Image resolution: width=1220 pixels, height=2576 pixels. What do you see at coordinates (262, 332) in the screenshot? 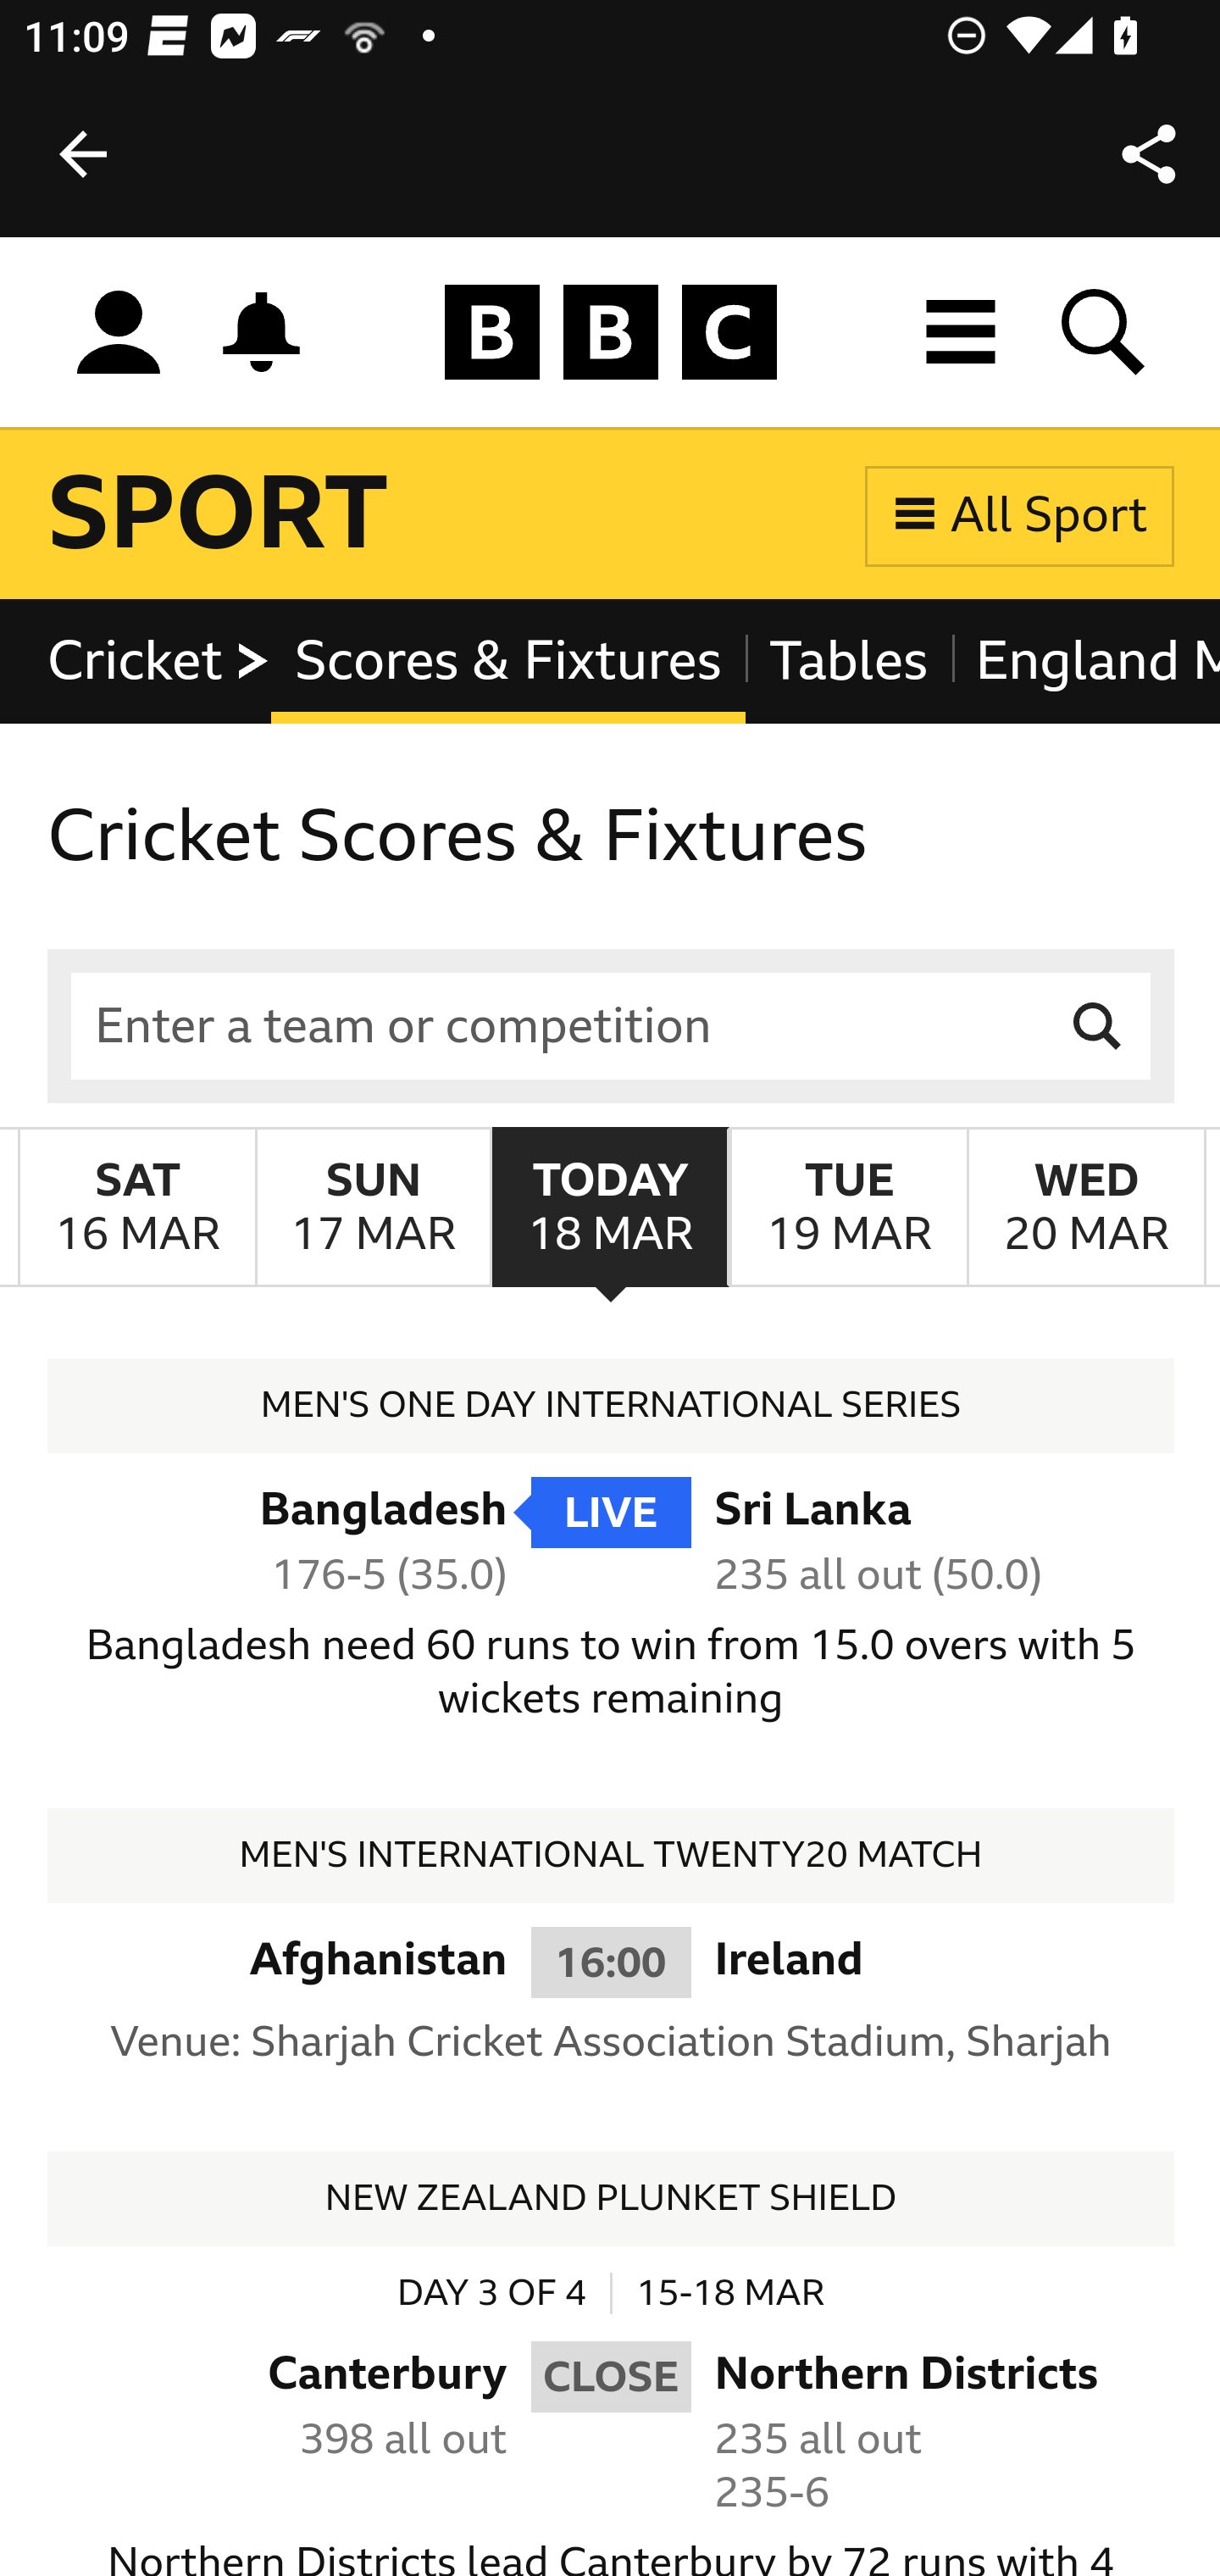
I see `Notifications` at bounding box center [262, 332].